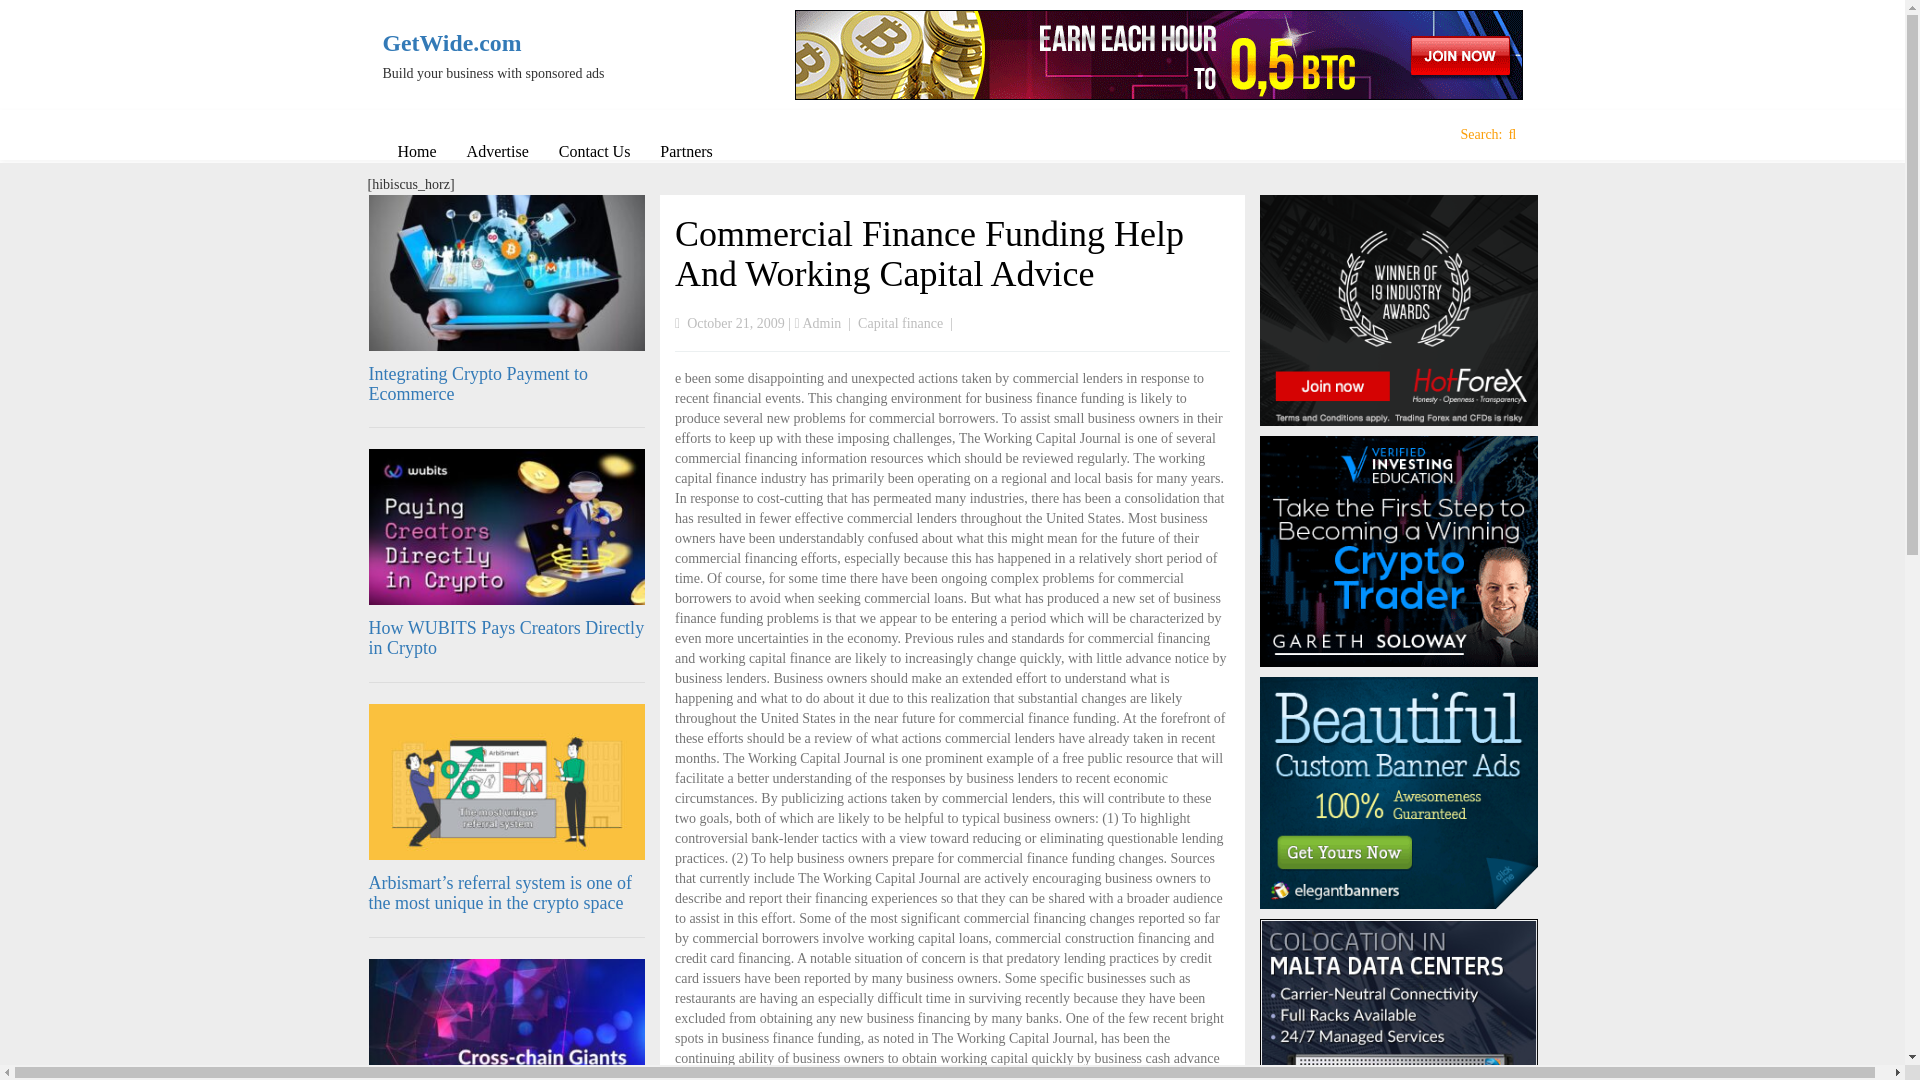 The width and height of the screenshot is (1920, 1080). I want to click on Admin, so click(821, 323).